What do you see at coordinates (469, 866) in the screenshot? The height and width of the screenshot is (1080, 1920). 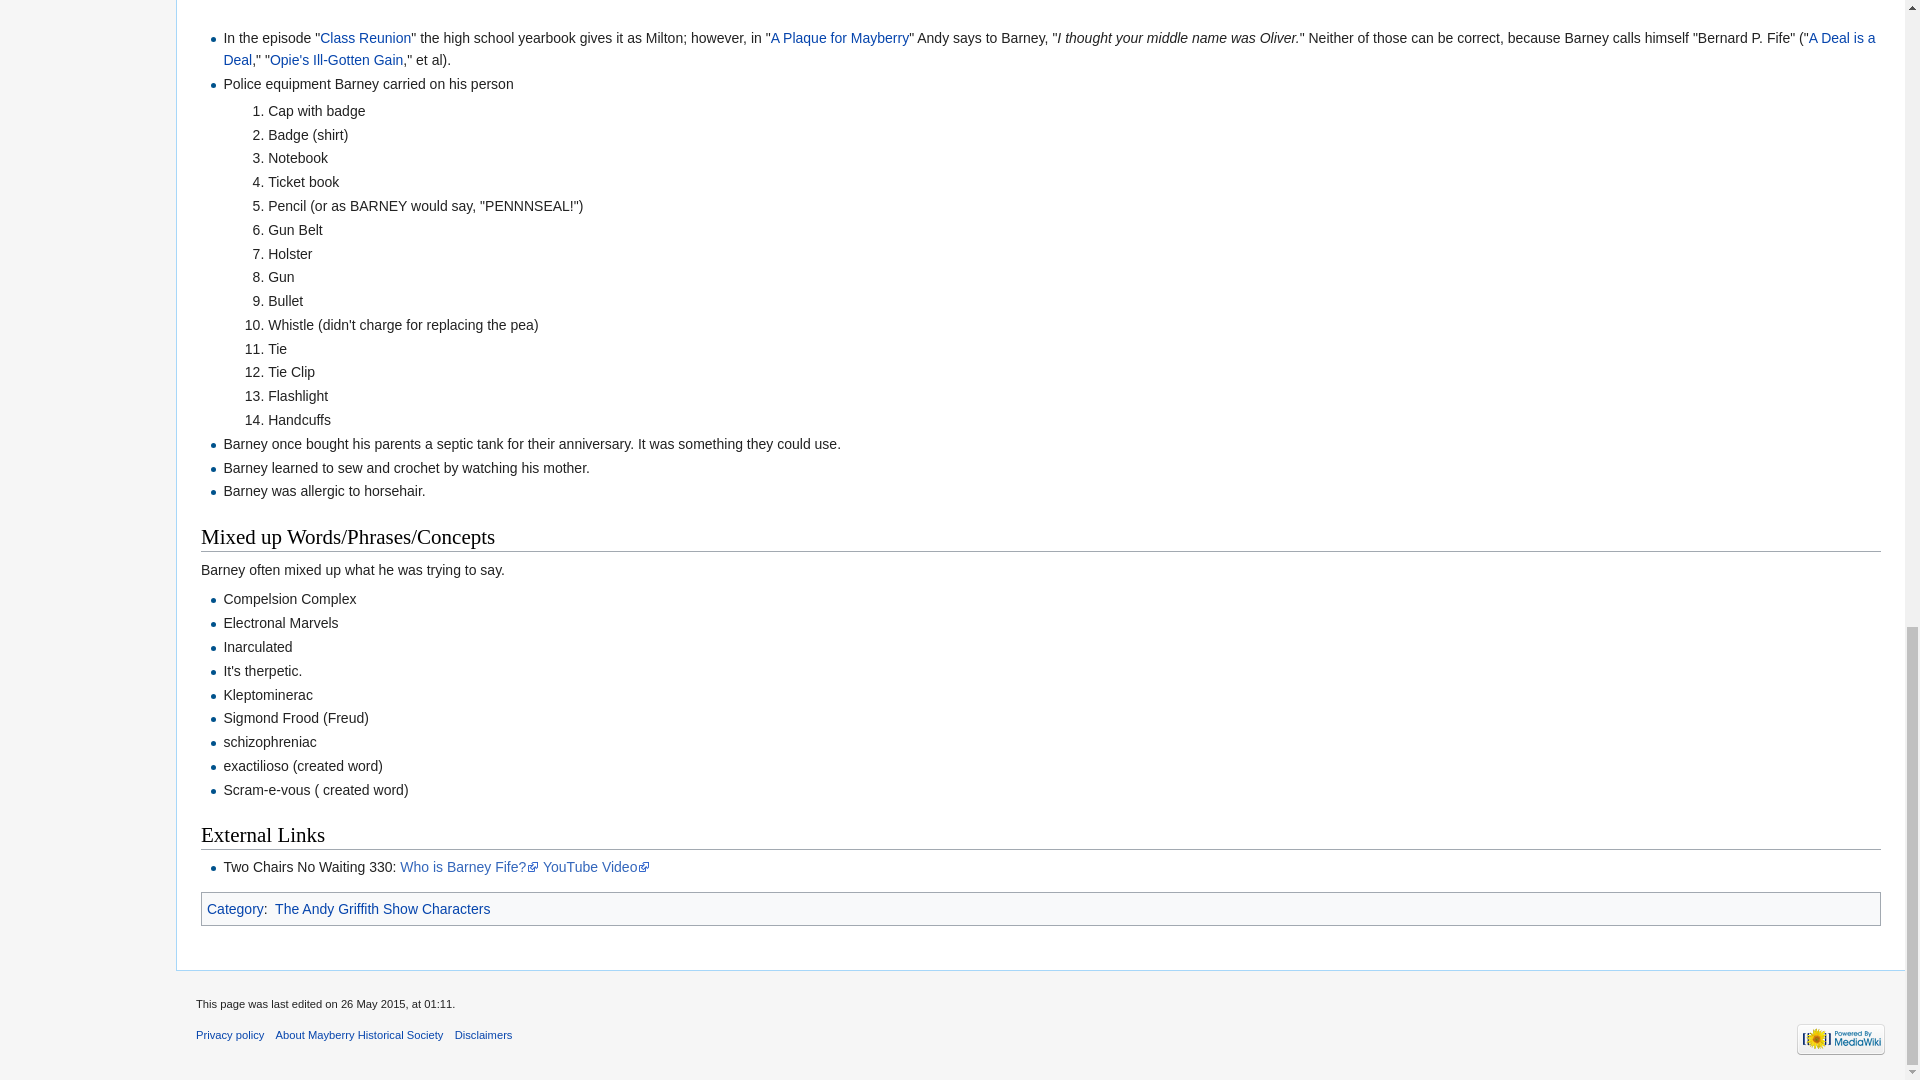 I see `Who is Barney Fife?` at bounding box center [469, 866].